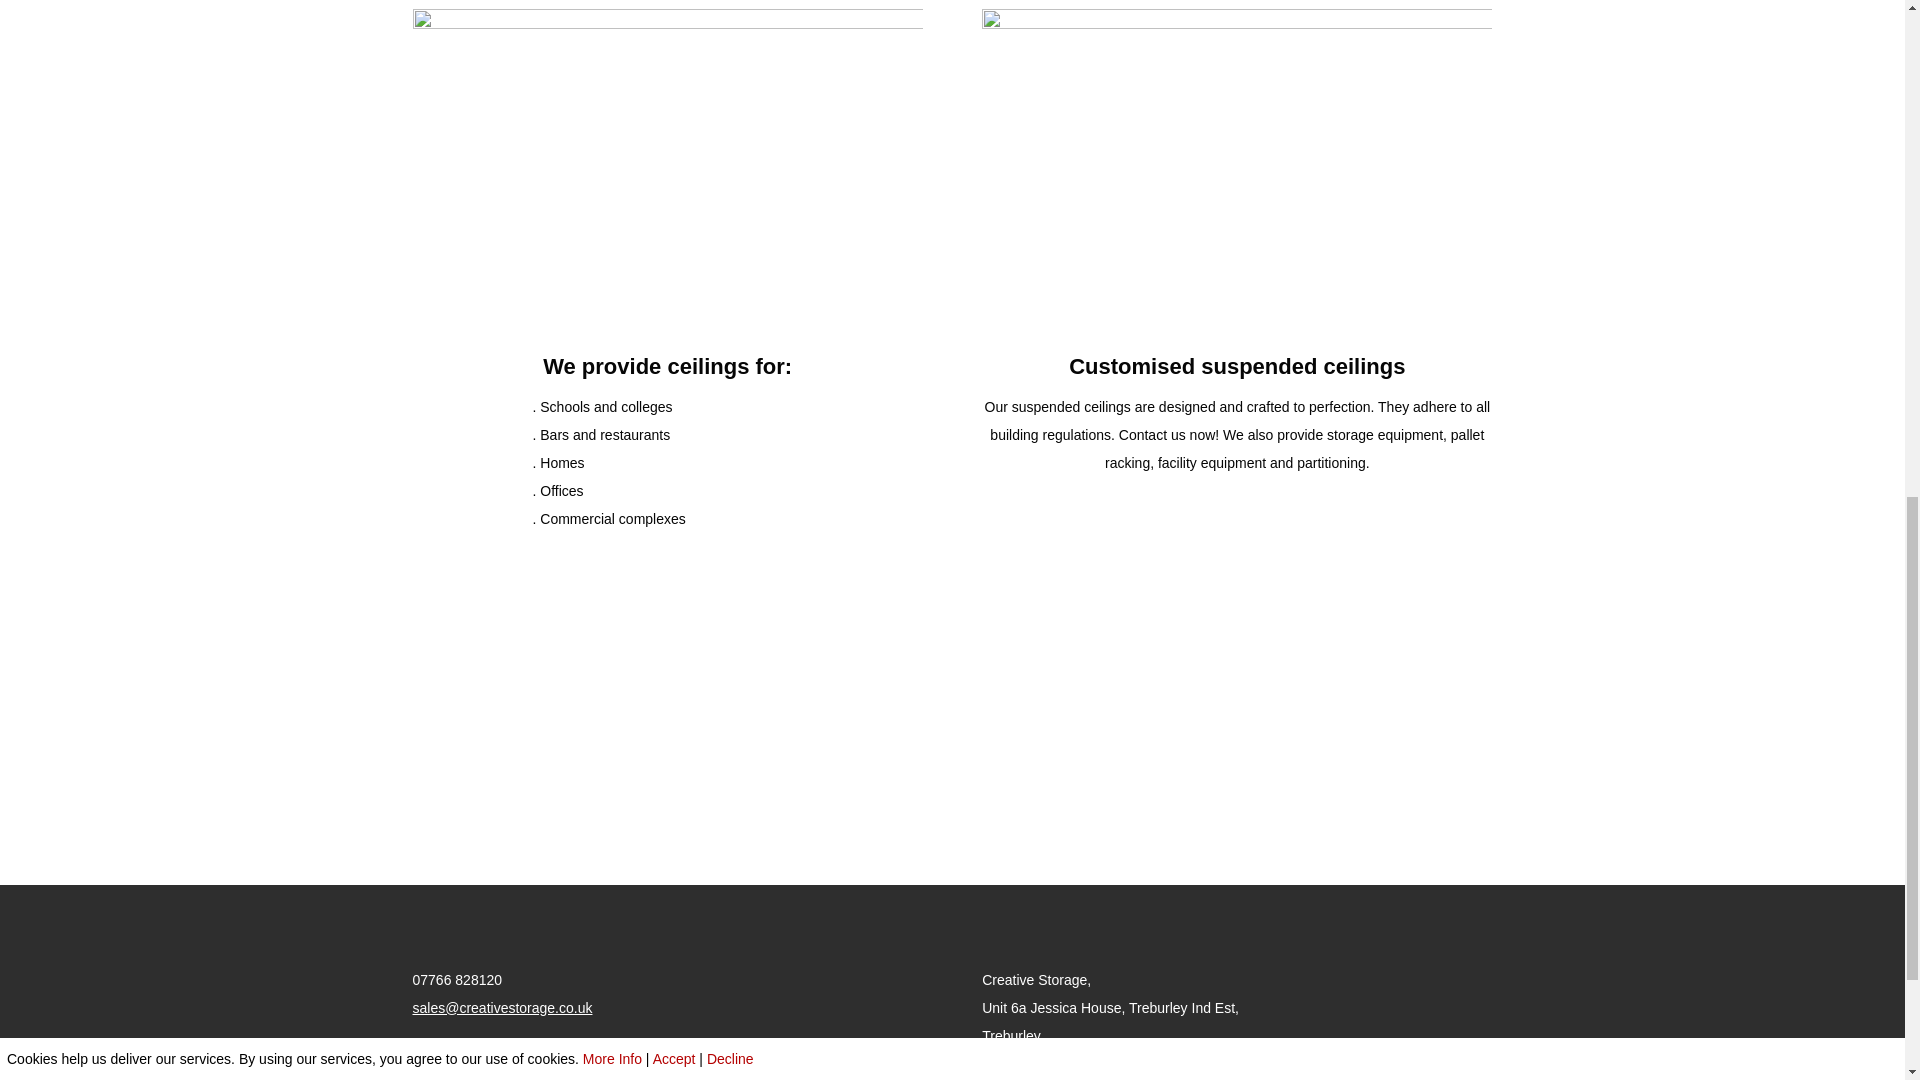 This screenshot has height=1080, width=1920. What do you see at coordinates (428, 1065) in the screenshot?
I see `Follow on Facebook` at bounding box center [428, 1065].